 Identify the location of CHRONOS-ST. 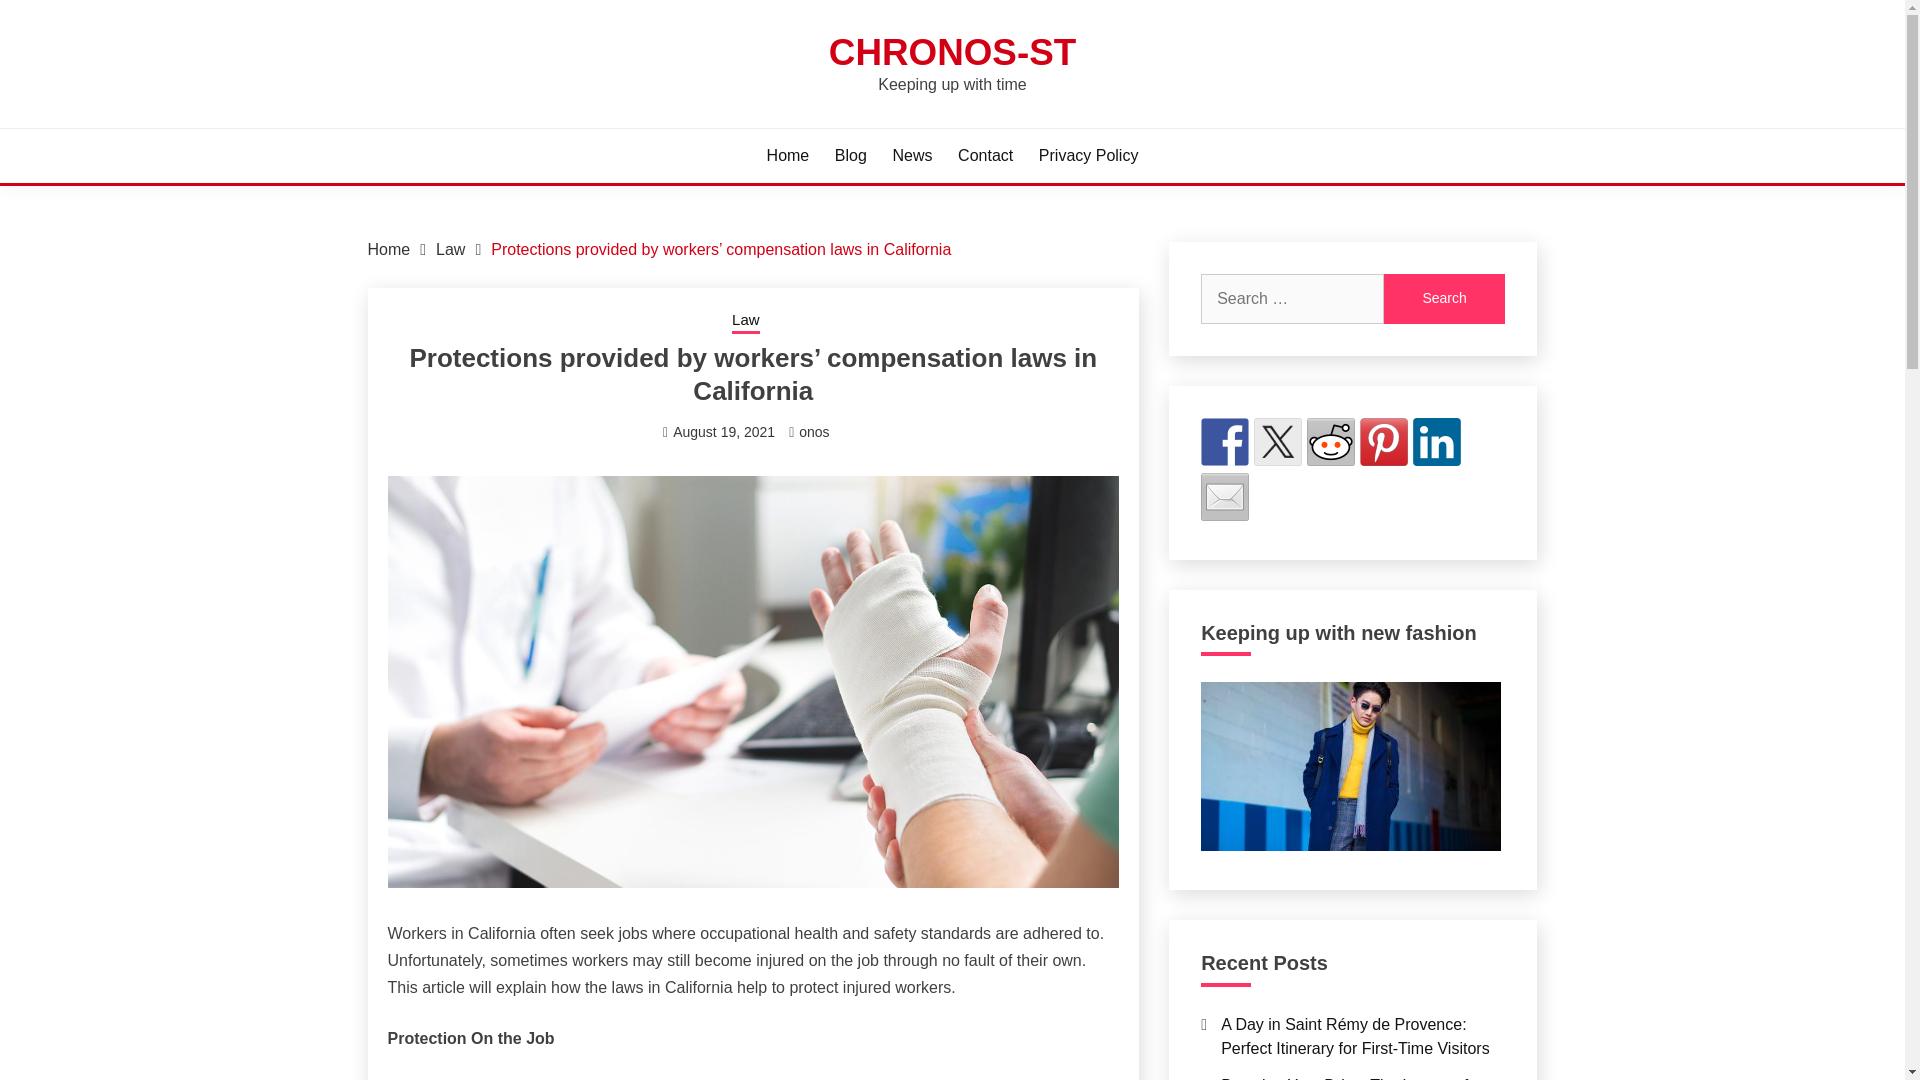
(952, 52).